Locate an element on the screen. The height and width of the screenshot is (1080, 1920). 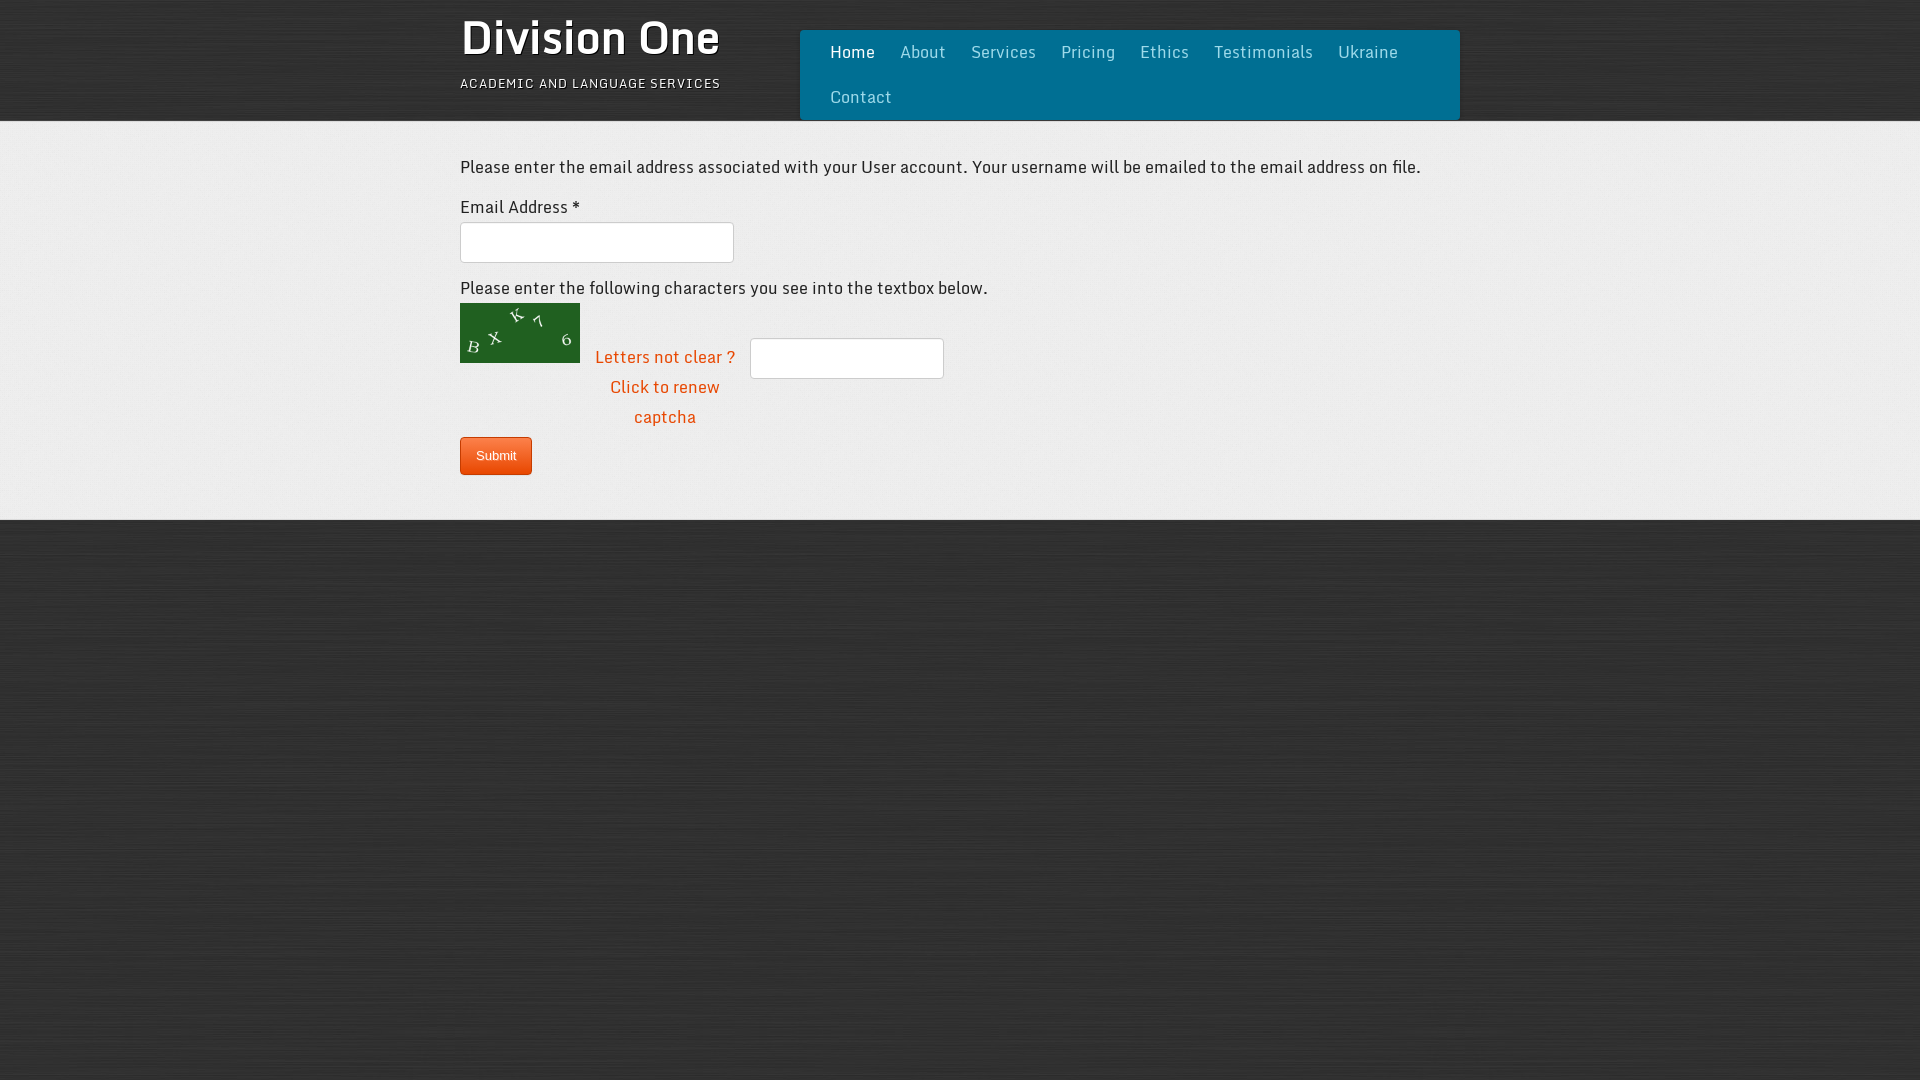
Contact is located at coordinates (861, 98).